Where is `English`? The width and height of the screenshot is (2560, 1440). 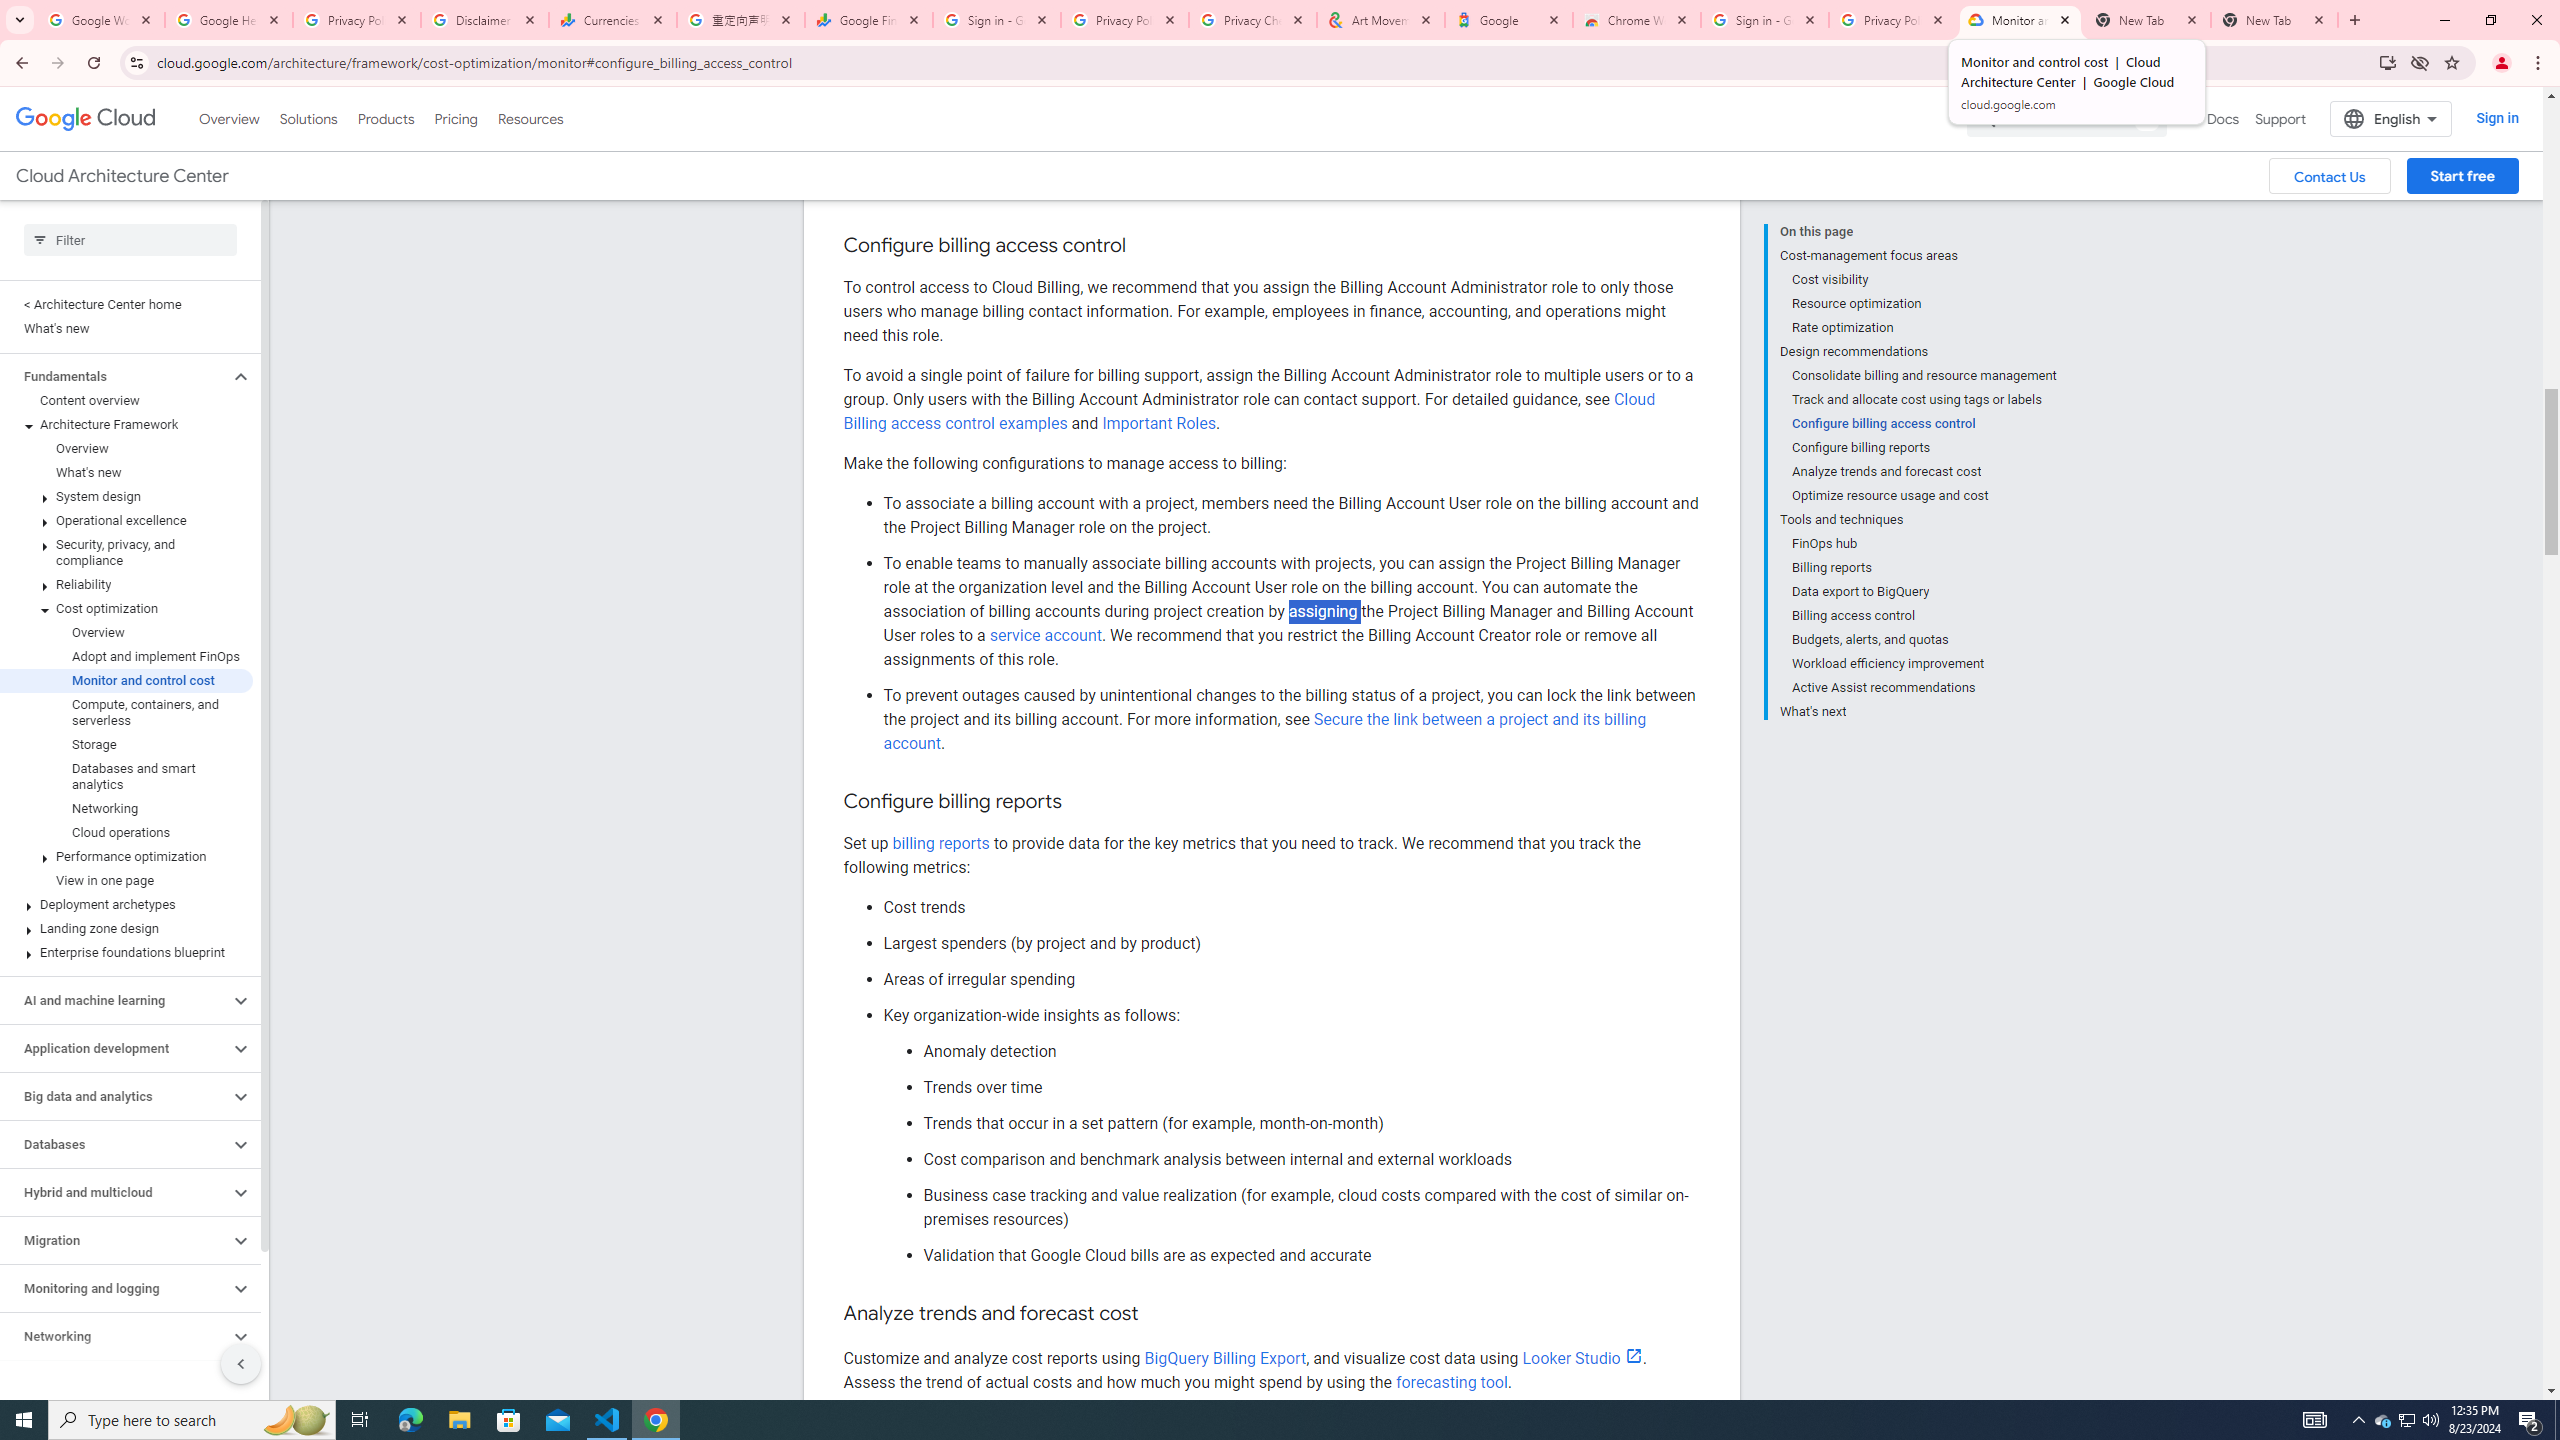 English is located at coordinates (2390, 118).